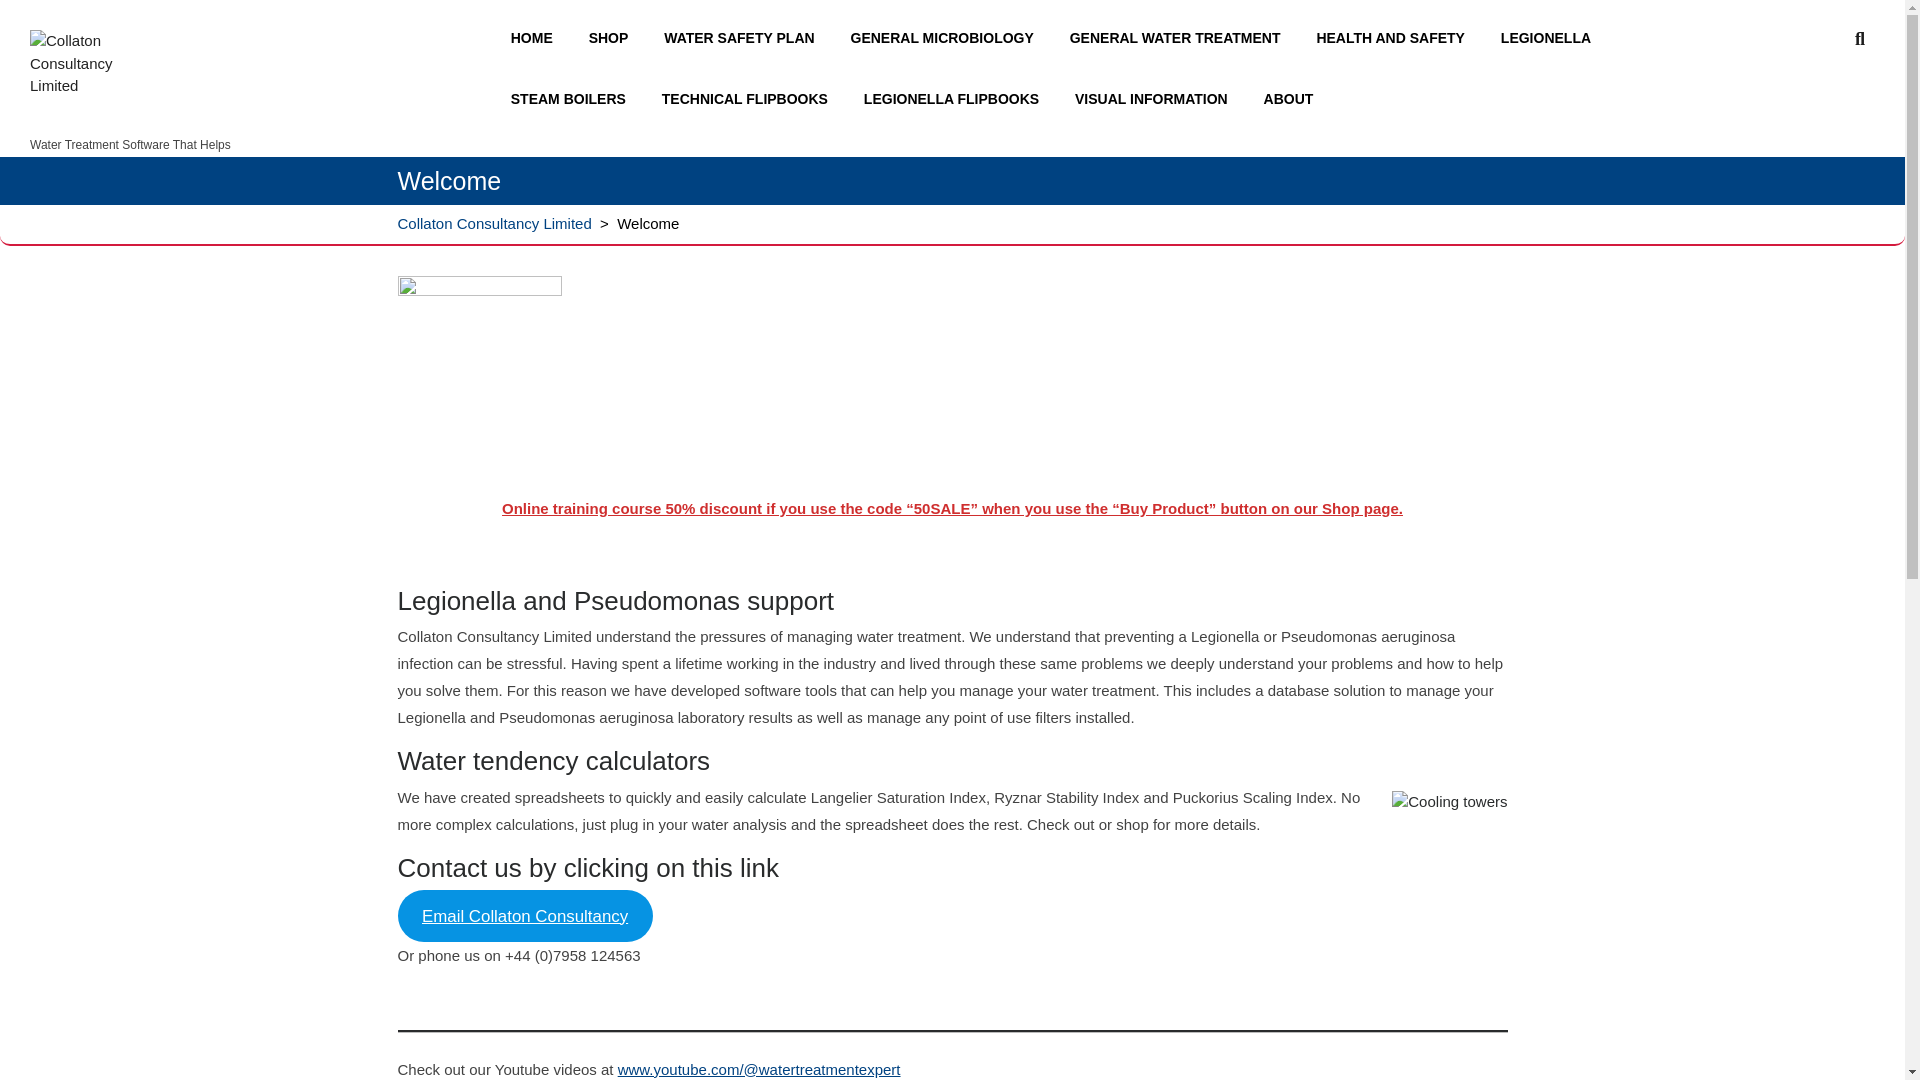  What do you see at coordinates (956, 99) in the screenshot?
I see `LEGIONELLA FLIPBOOKS` at bounding box center [956, 99].